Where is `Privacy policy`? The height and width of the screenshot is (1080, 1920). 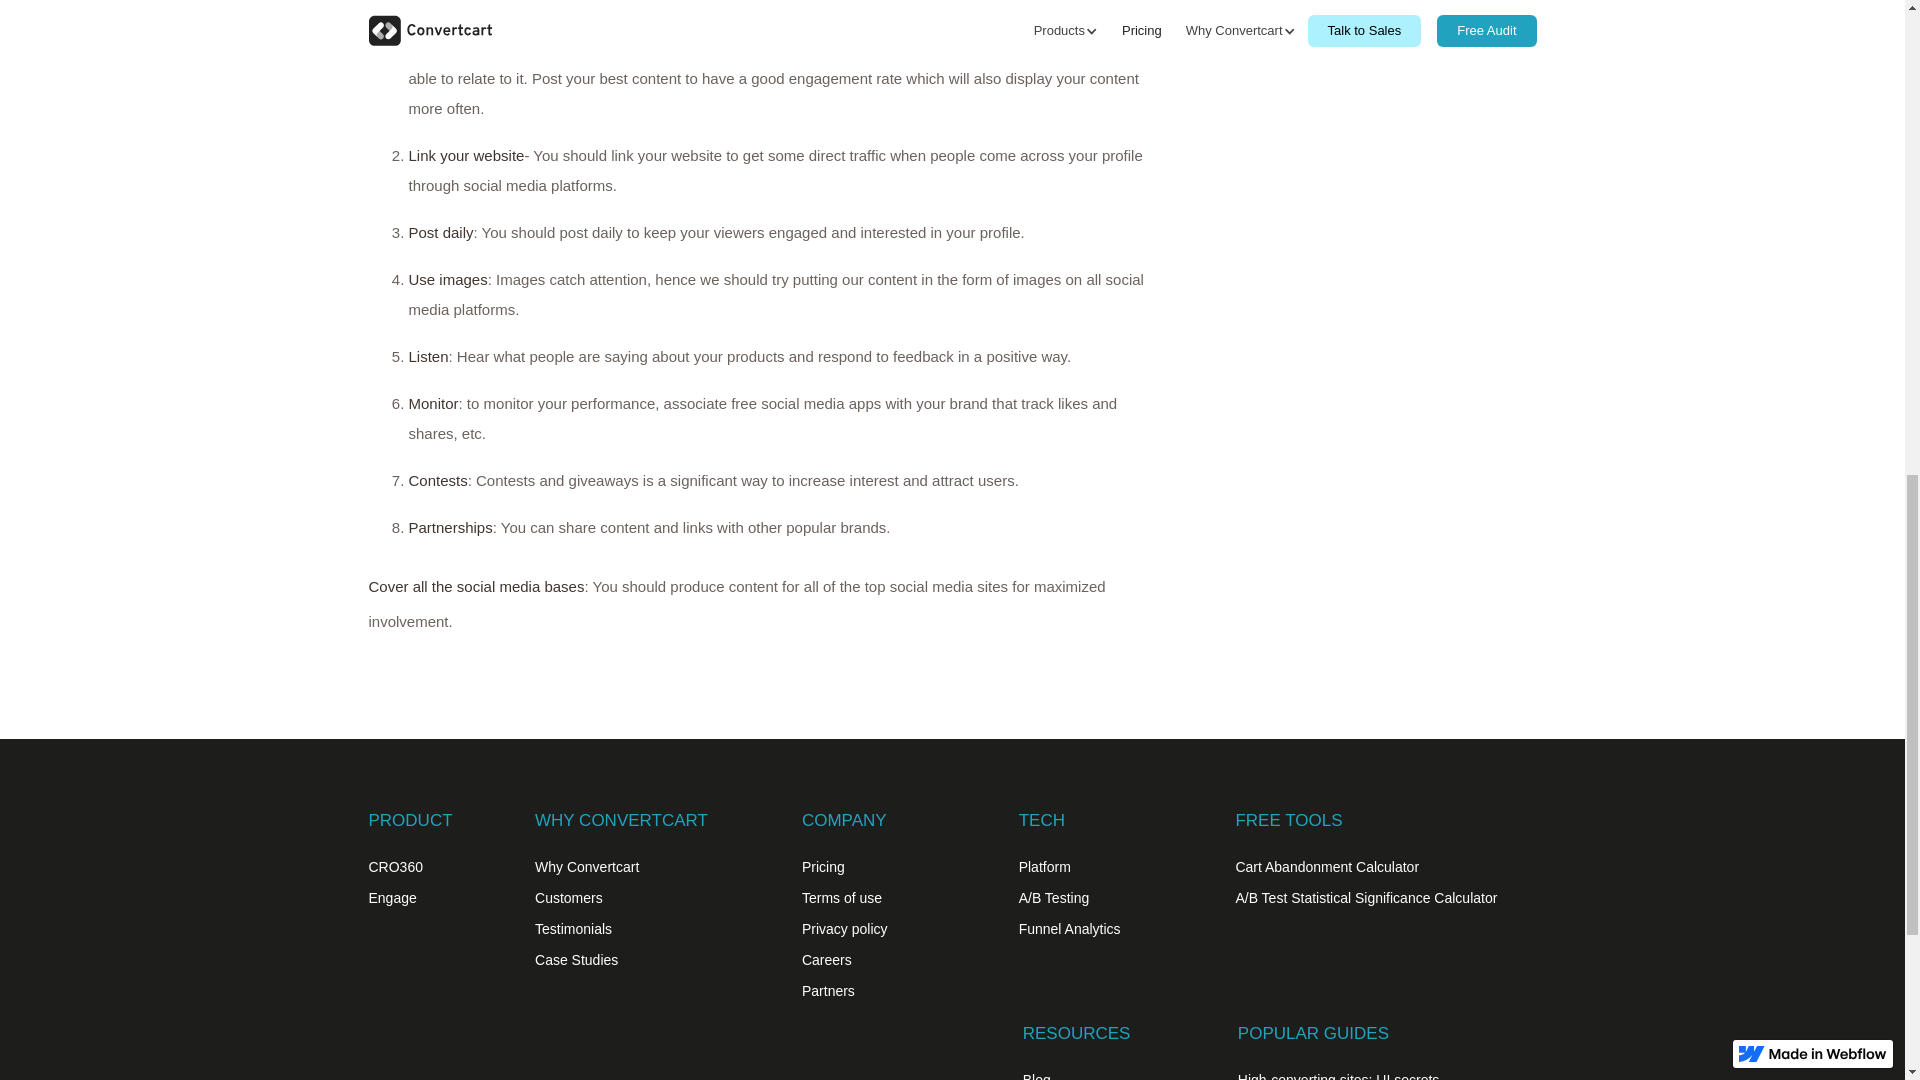
Privacy policy is located at coordinates (844, 929).